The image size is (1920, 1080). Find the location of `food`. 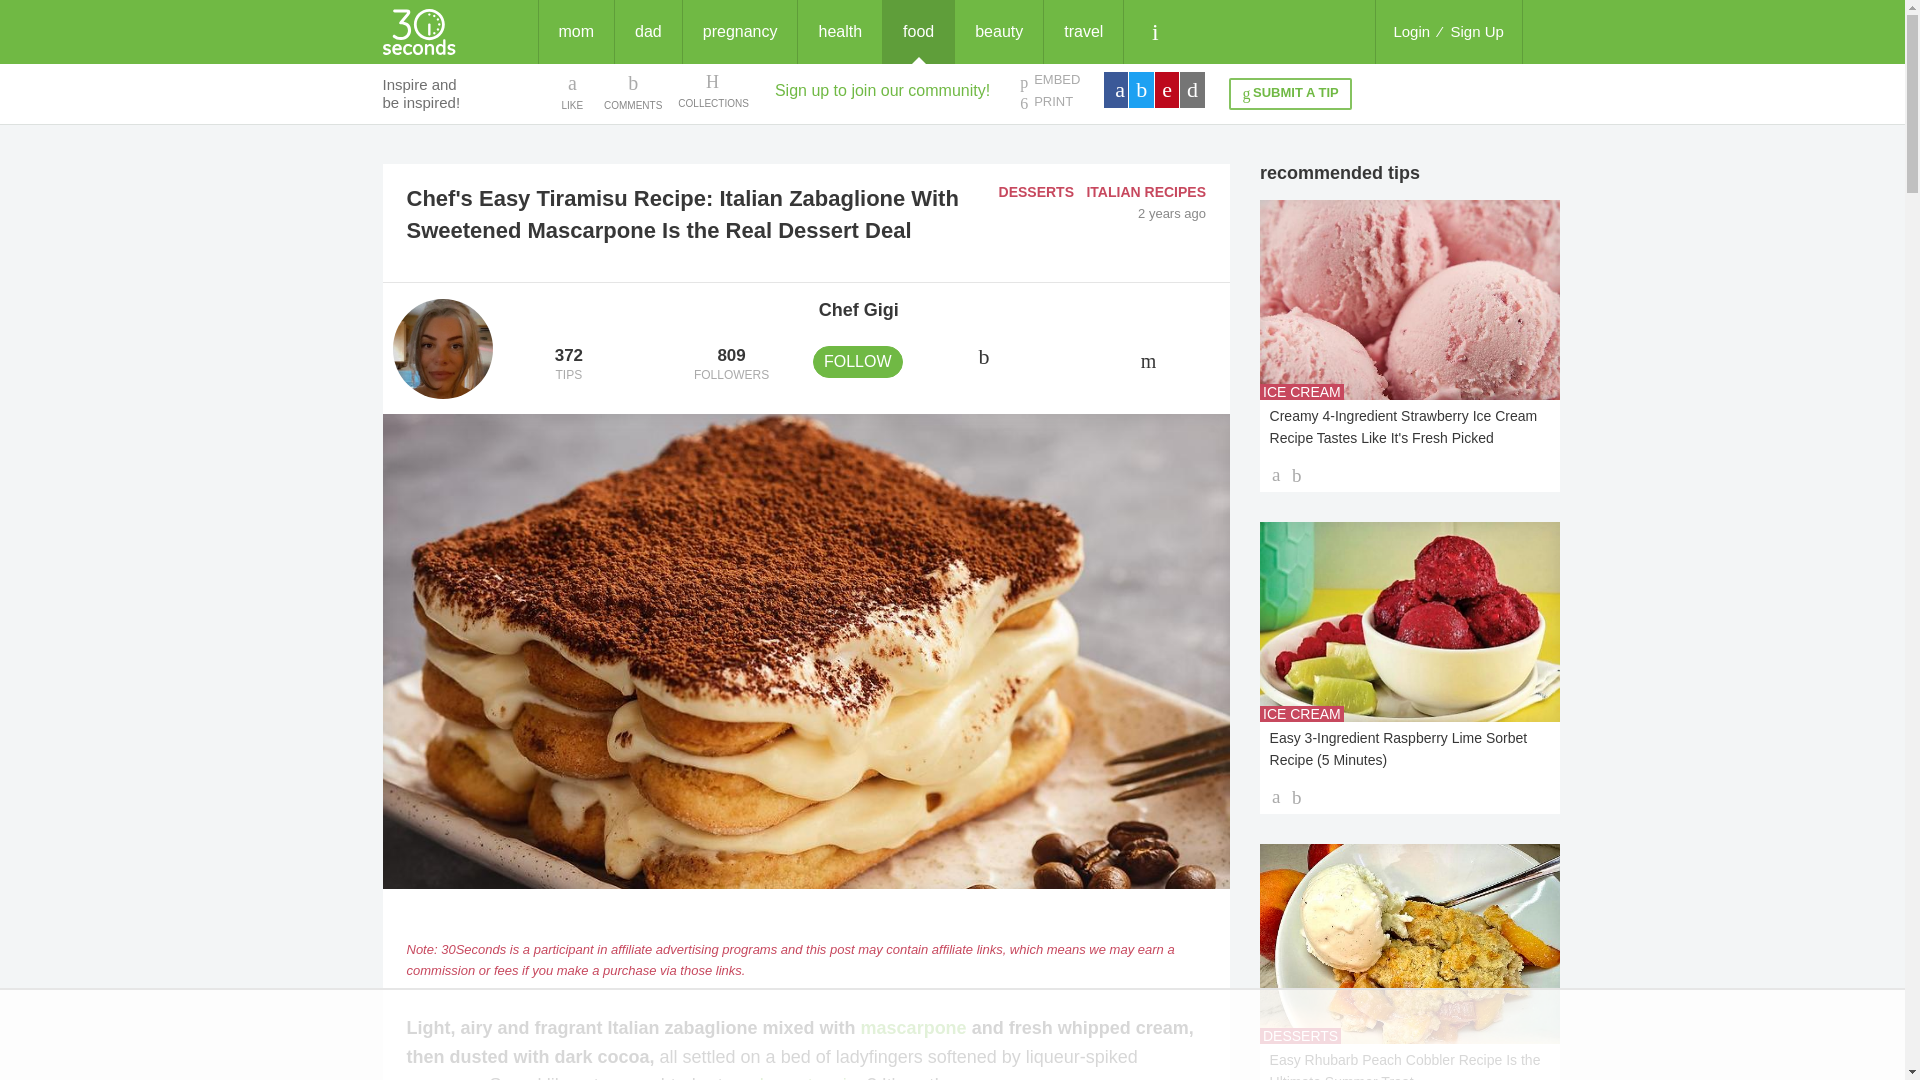

food is located at coordinates (918, 32).